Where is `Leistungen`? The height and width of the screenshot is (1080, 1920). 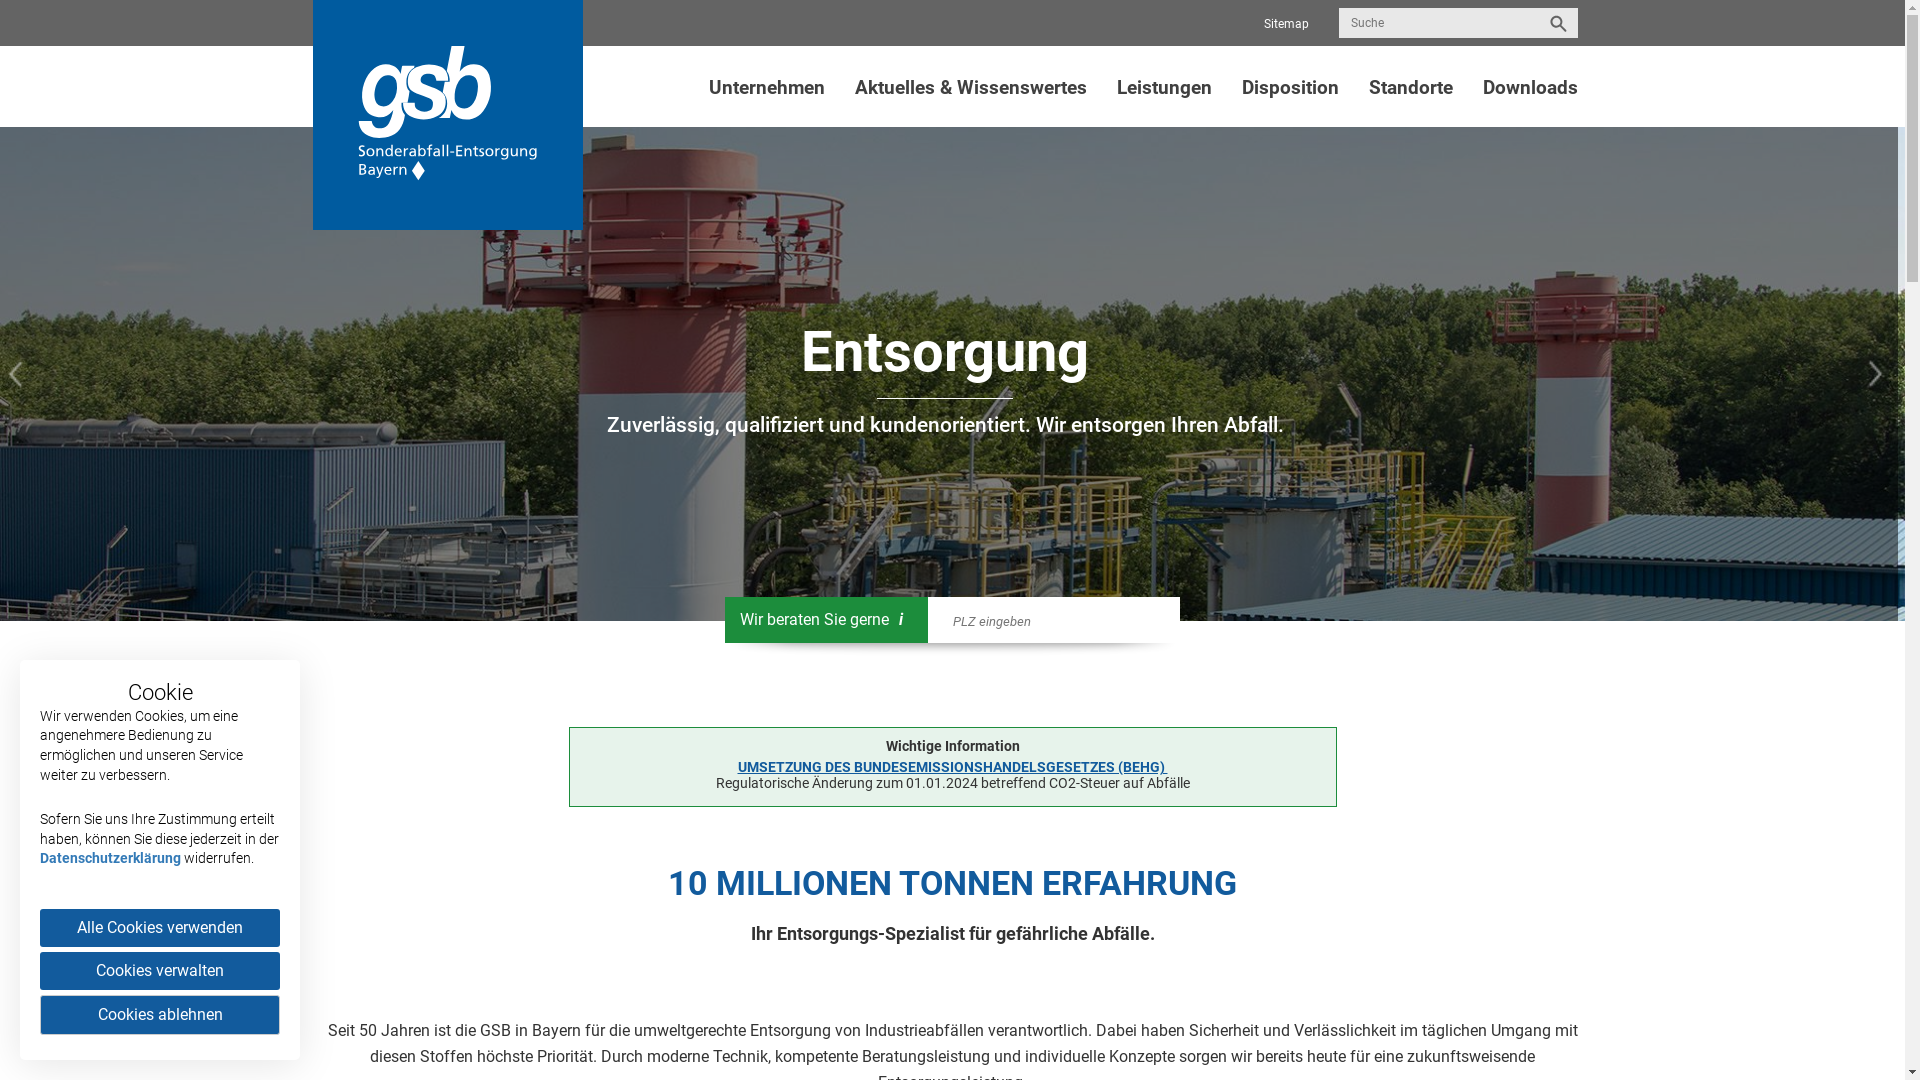 Leistungen is located at coordinates (1164, 88).